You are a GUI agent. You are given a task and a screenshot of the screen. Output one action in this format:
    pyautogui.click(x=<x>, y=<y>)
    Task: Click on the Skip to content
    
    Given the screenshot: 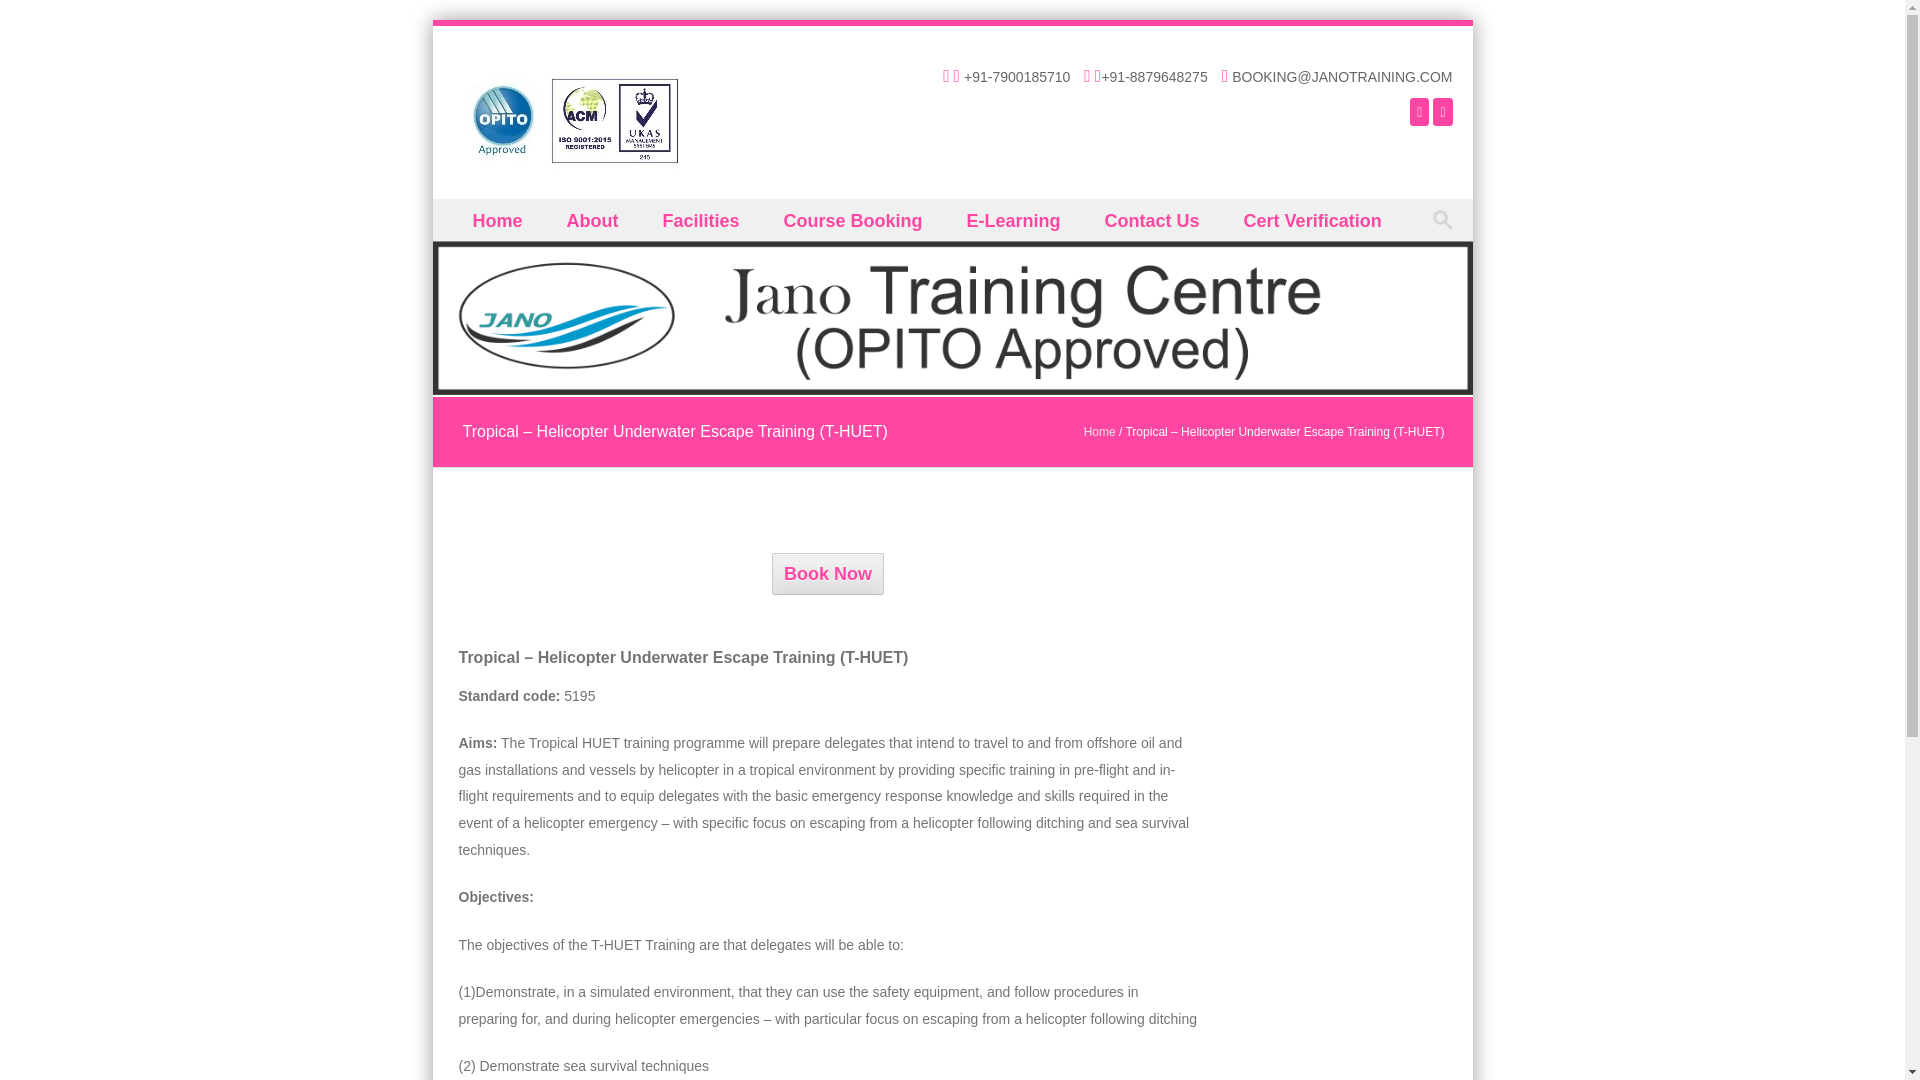 What is the action you would take?
    pyautogui.click(x=478, y=212)
    